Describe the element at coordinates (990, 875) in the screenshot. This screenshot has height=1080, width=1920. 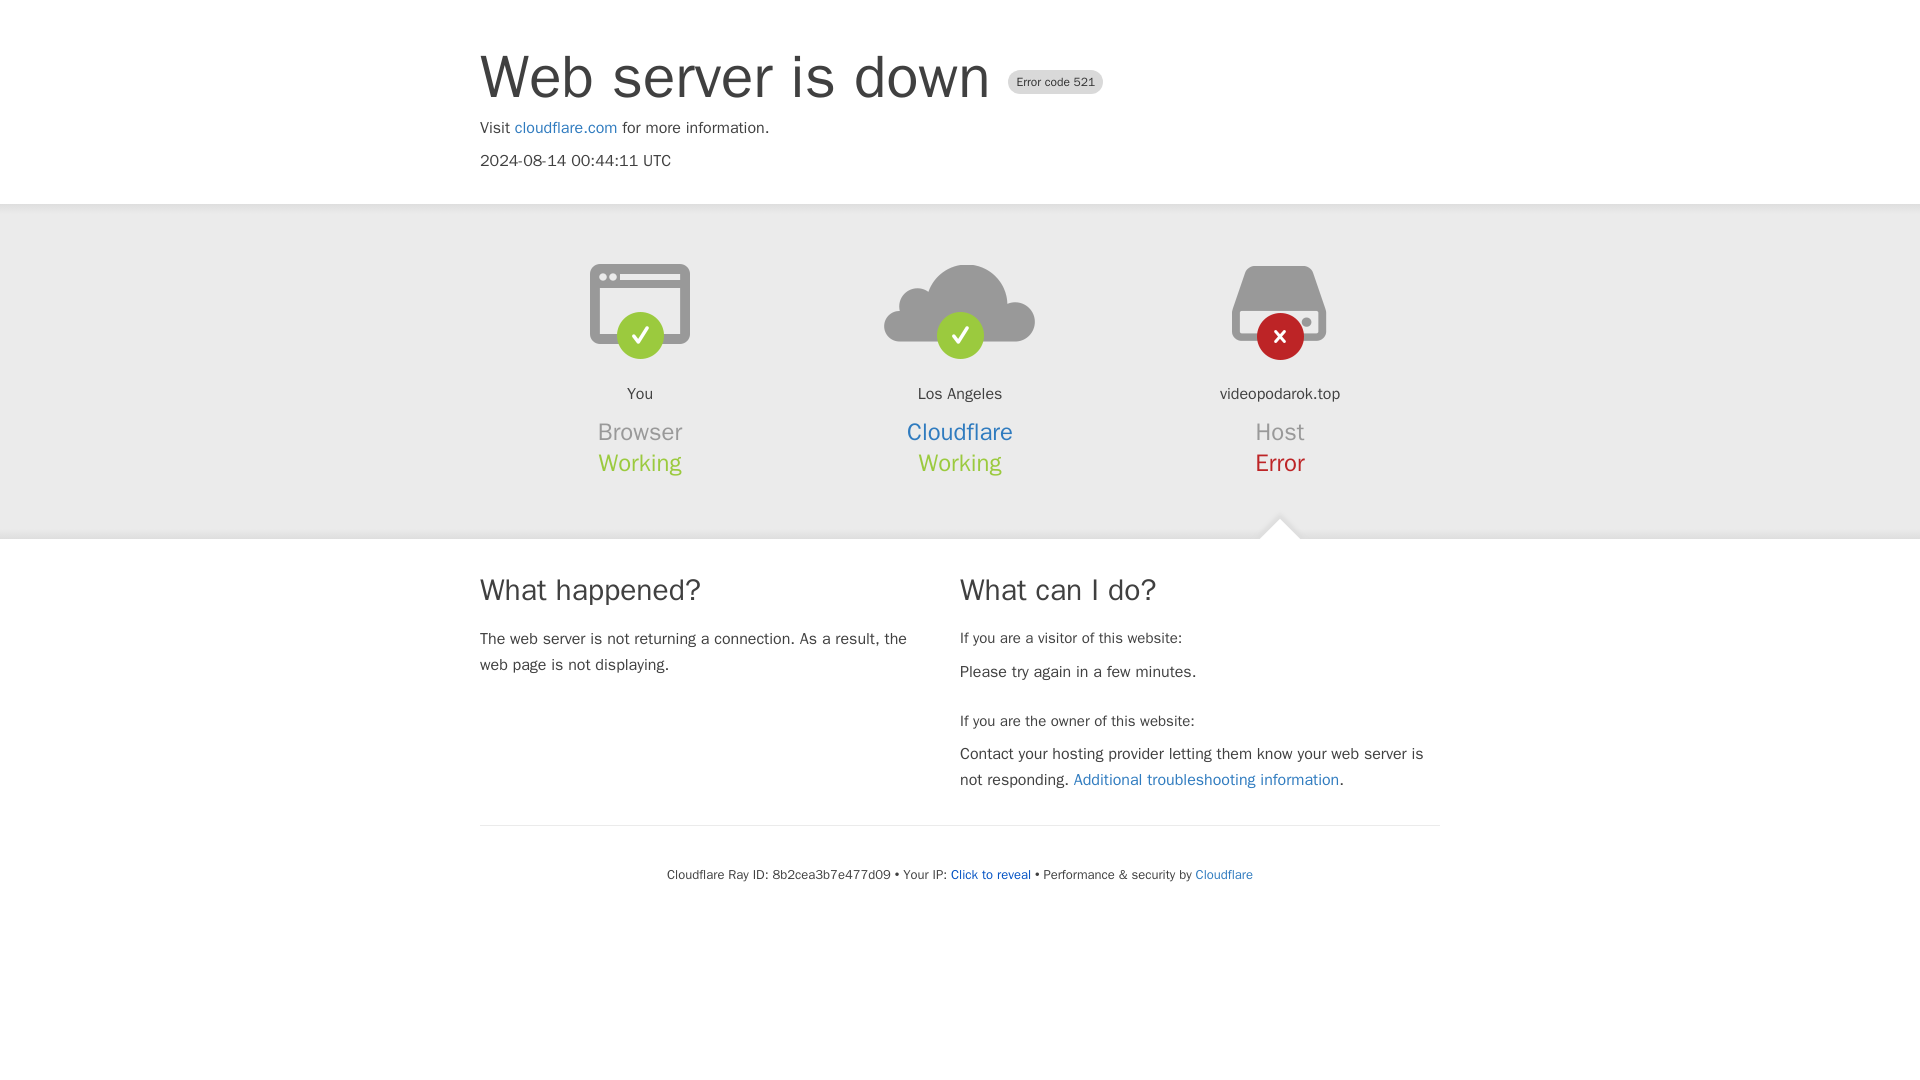
I see `Click to reveal` at that location.